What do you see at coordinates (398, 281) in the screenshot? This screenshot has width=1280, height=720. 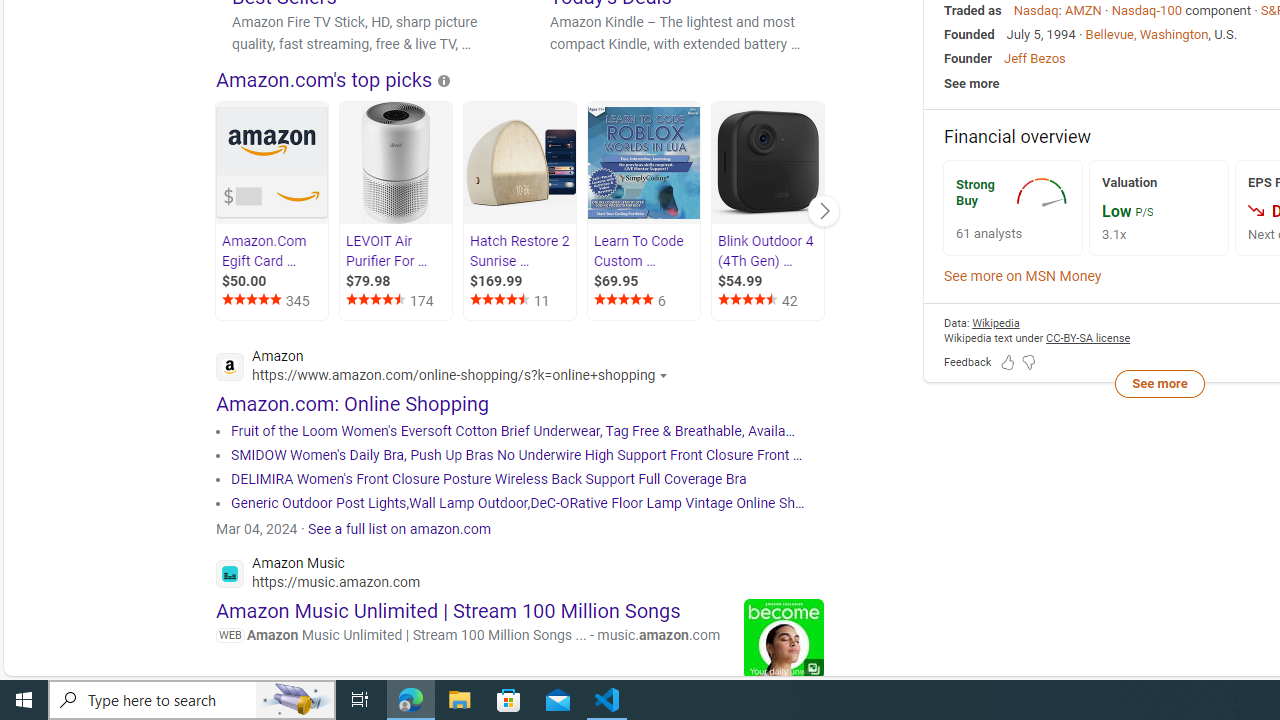 I see `$79.98` at bounding box center [398, 281].